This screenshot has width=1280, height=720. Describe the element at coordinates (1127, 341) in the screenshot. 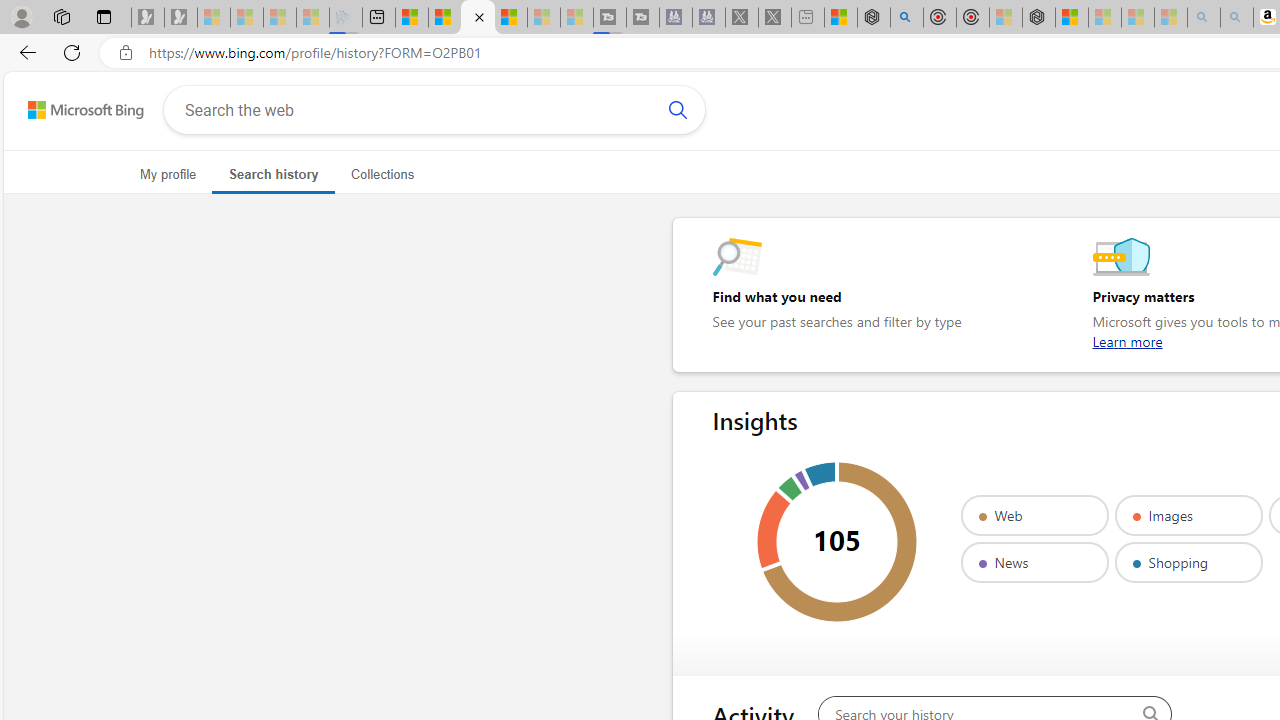

I see `Learnmore` at that location.